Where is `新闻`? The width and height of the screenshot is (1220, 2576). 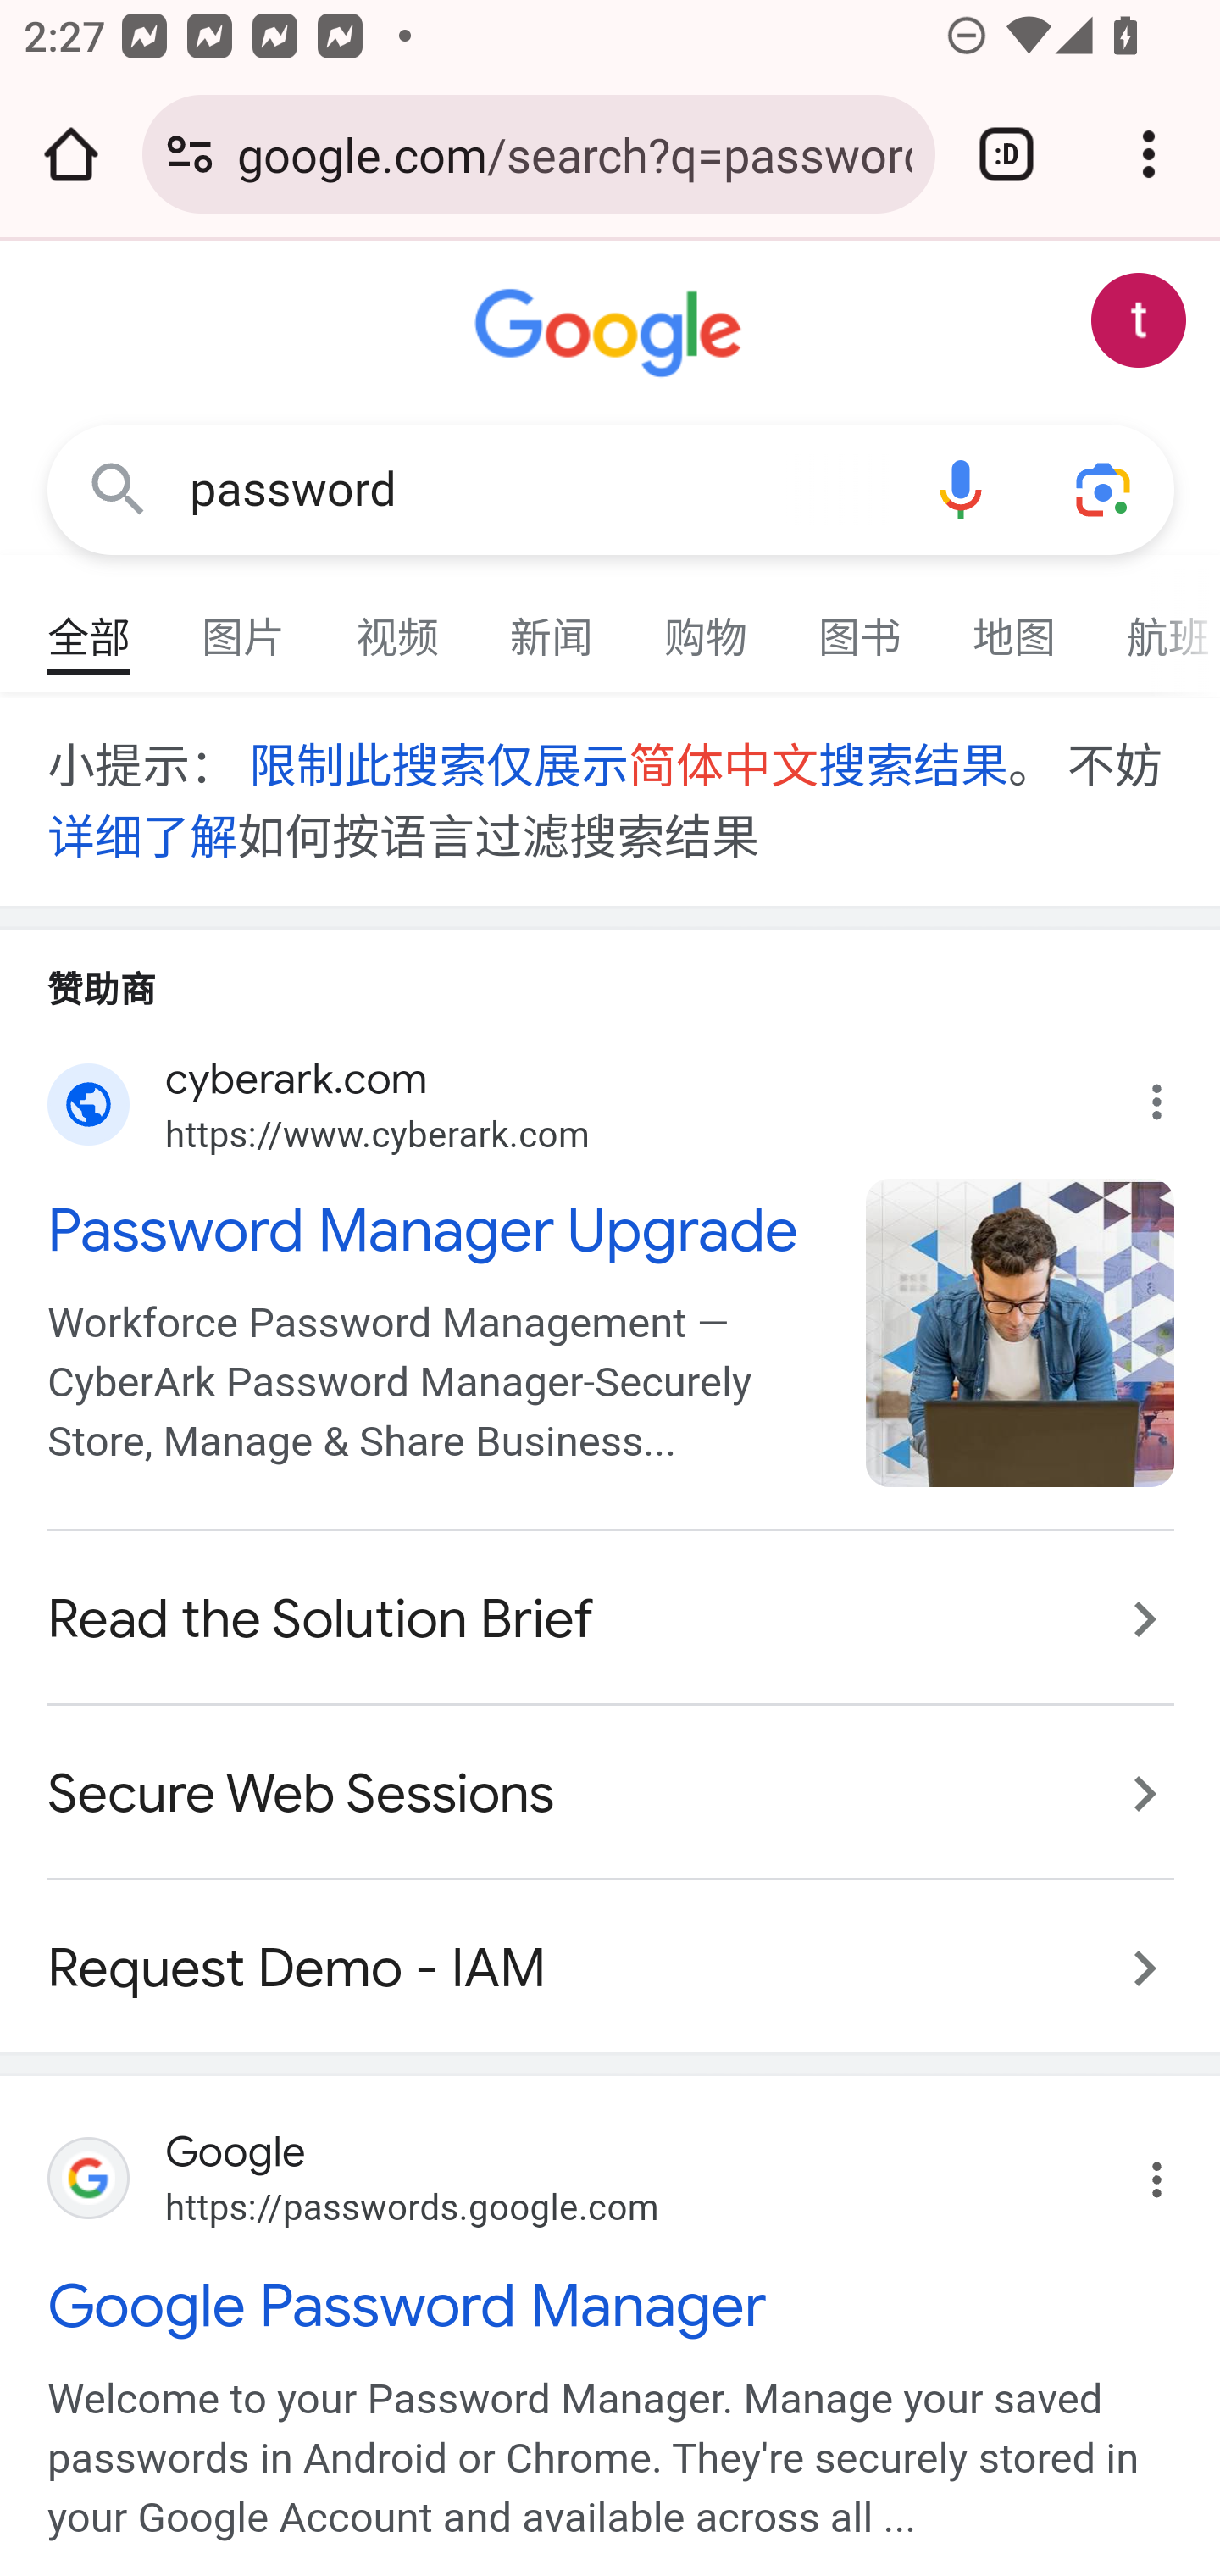 新闻 is located at coordinates (552, 622).